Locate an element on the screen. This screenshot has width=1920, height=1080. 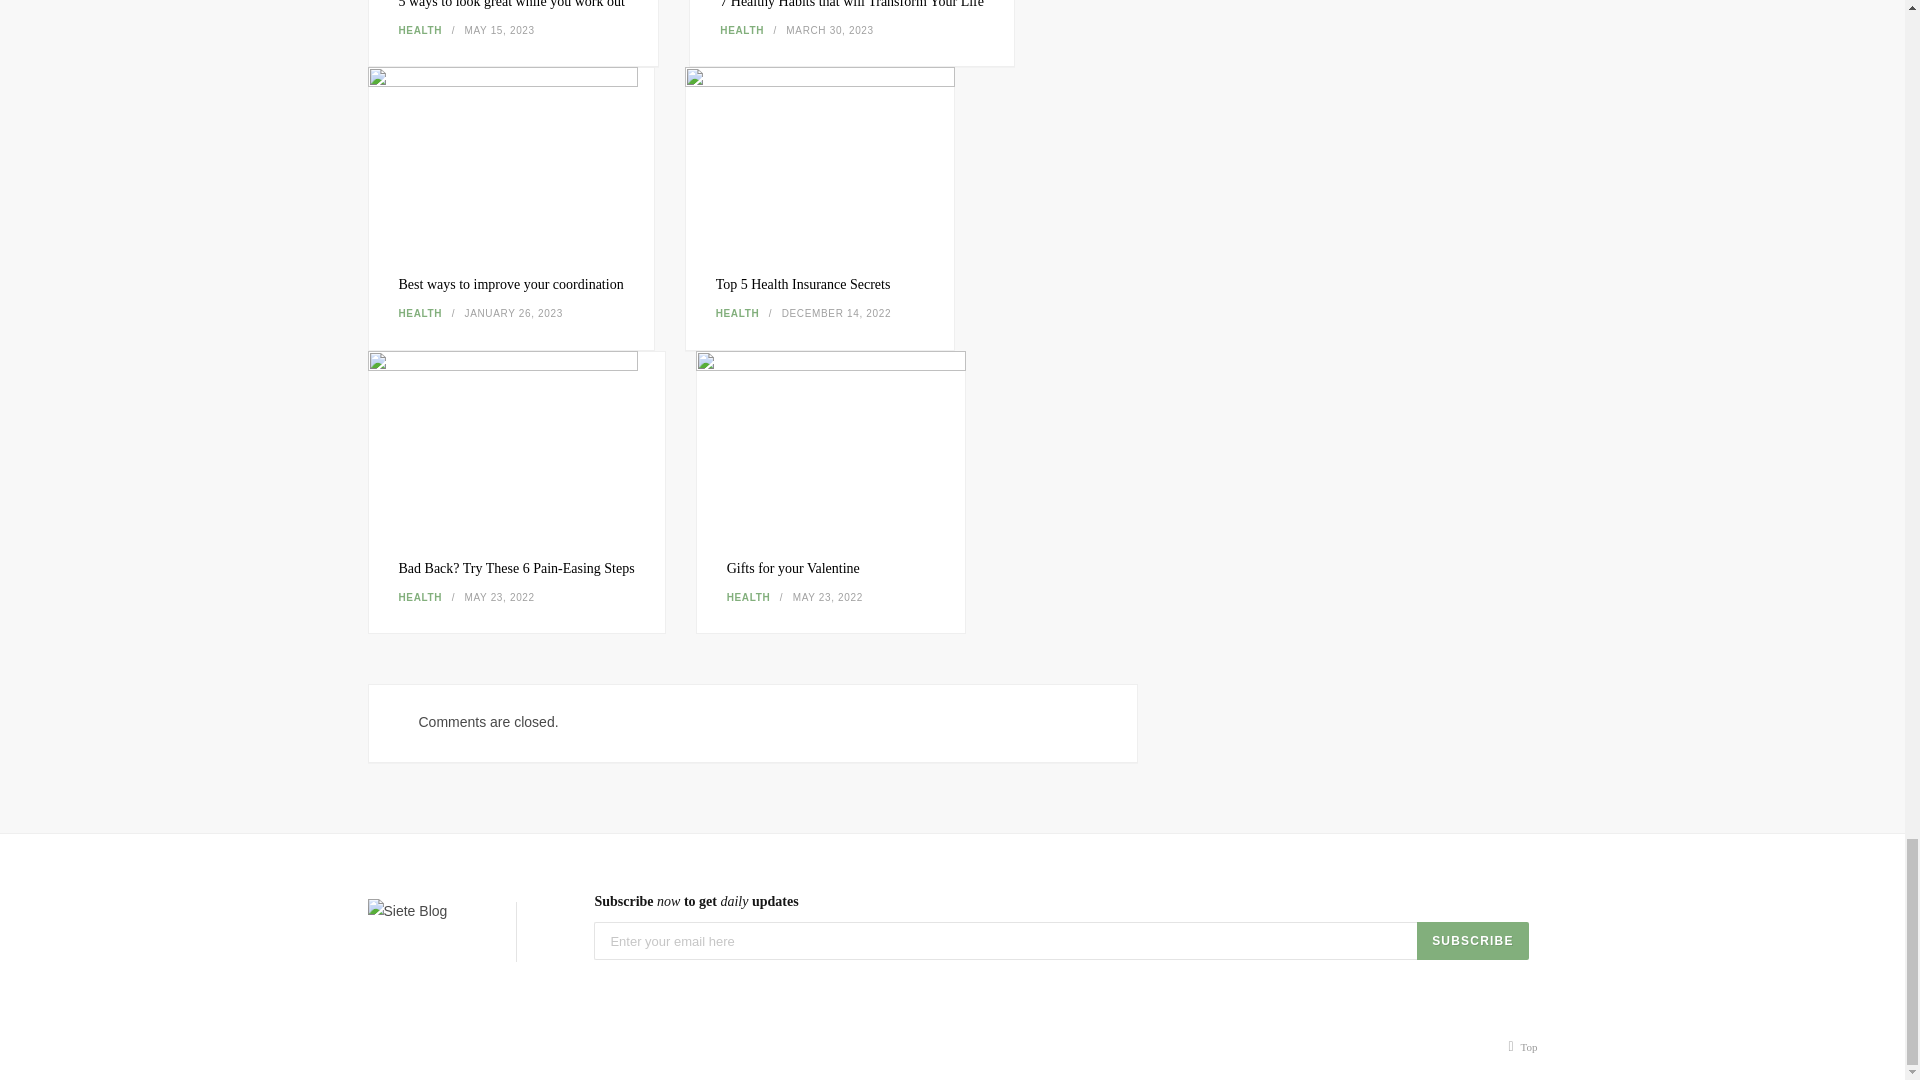
5 ways to look great while you work out  is located at coordinates (512, 4).